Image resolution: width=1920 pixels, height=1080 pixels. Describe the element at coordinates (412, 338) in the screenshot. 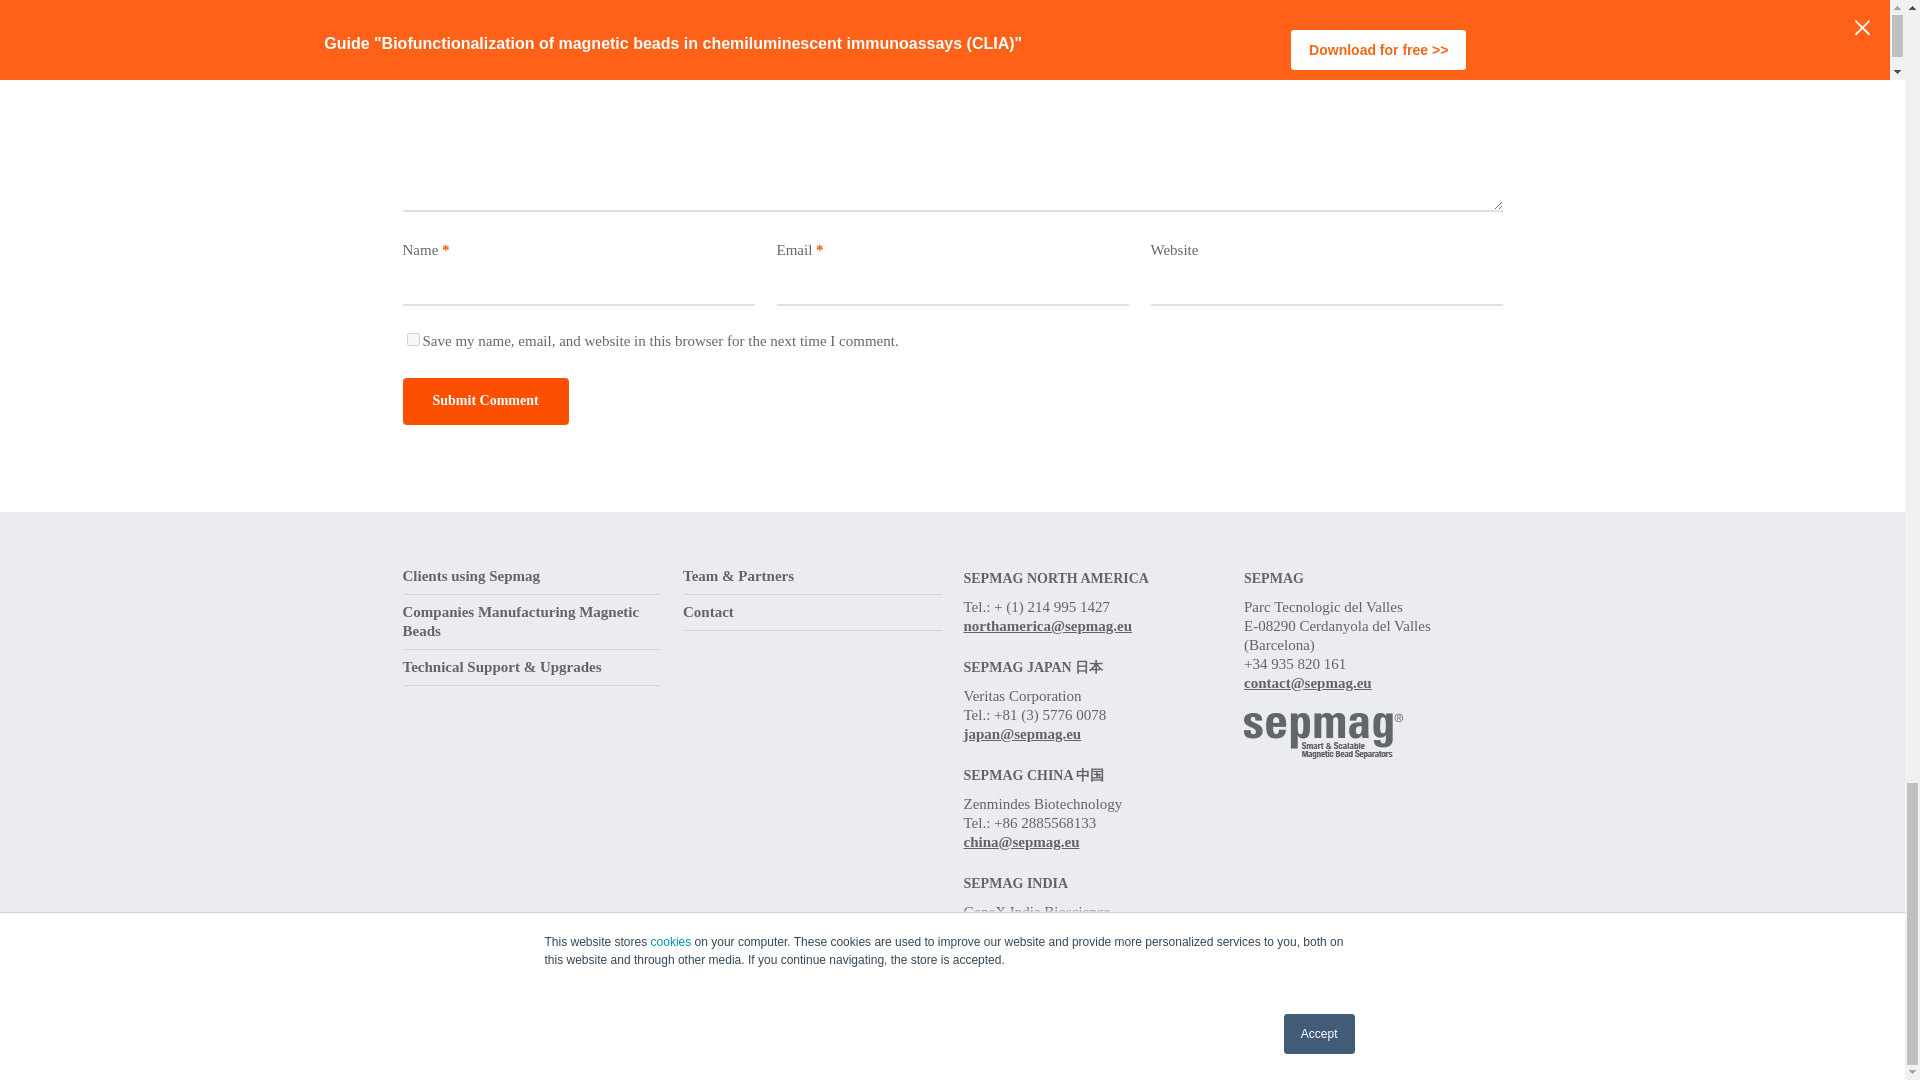

I see `yes` at that location.